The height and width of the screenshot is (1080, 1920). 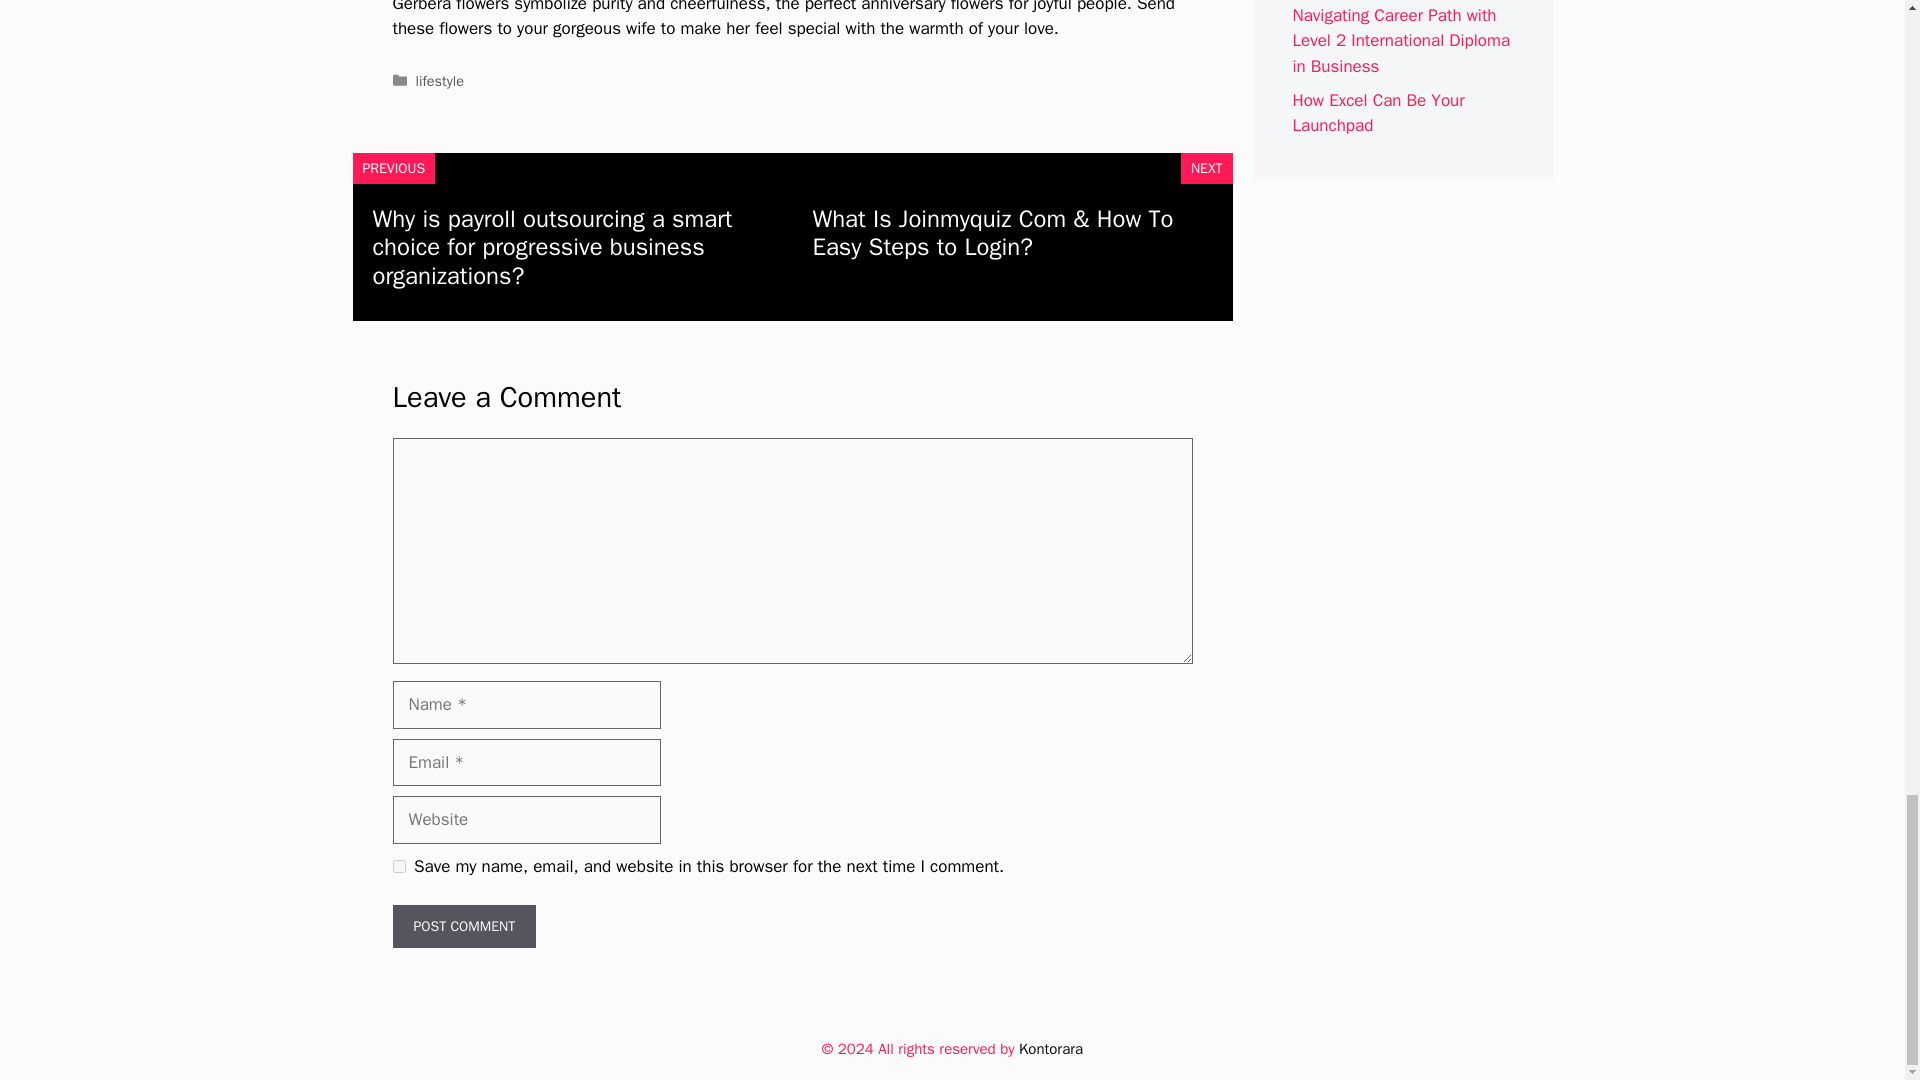 What do you see at coordinates (440, 80) in the screenshot?
I see `lifestyle` at bounding box center [440, 80].